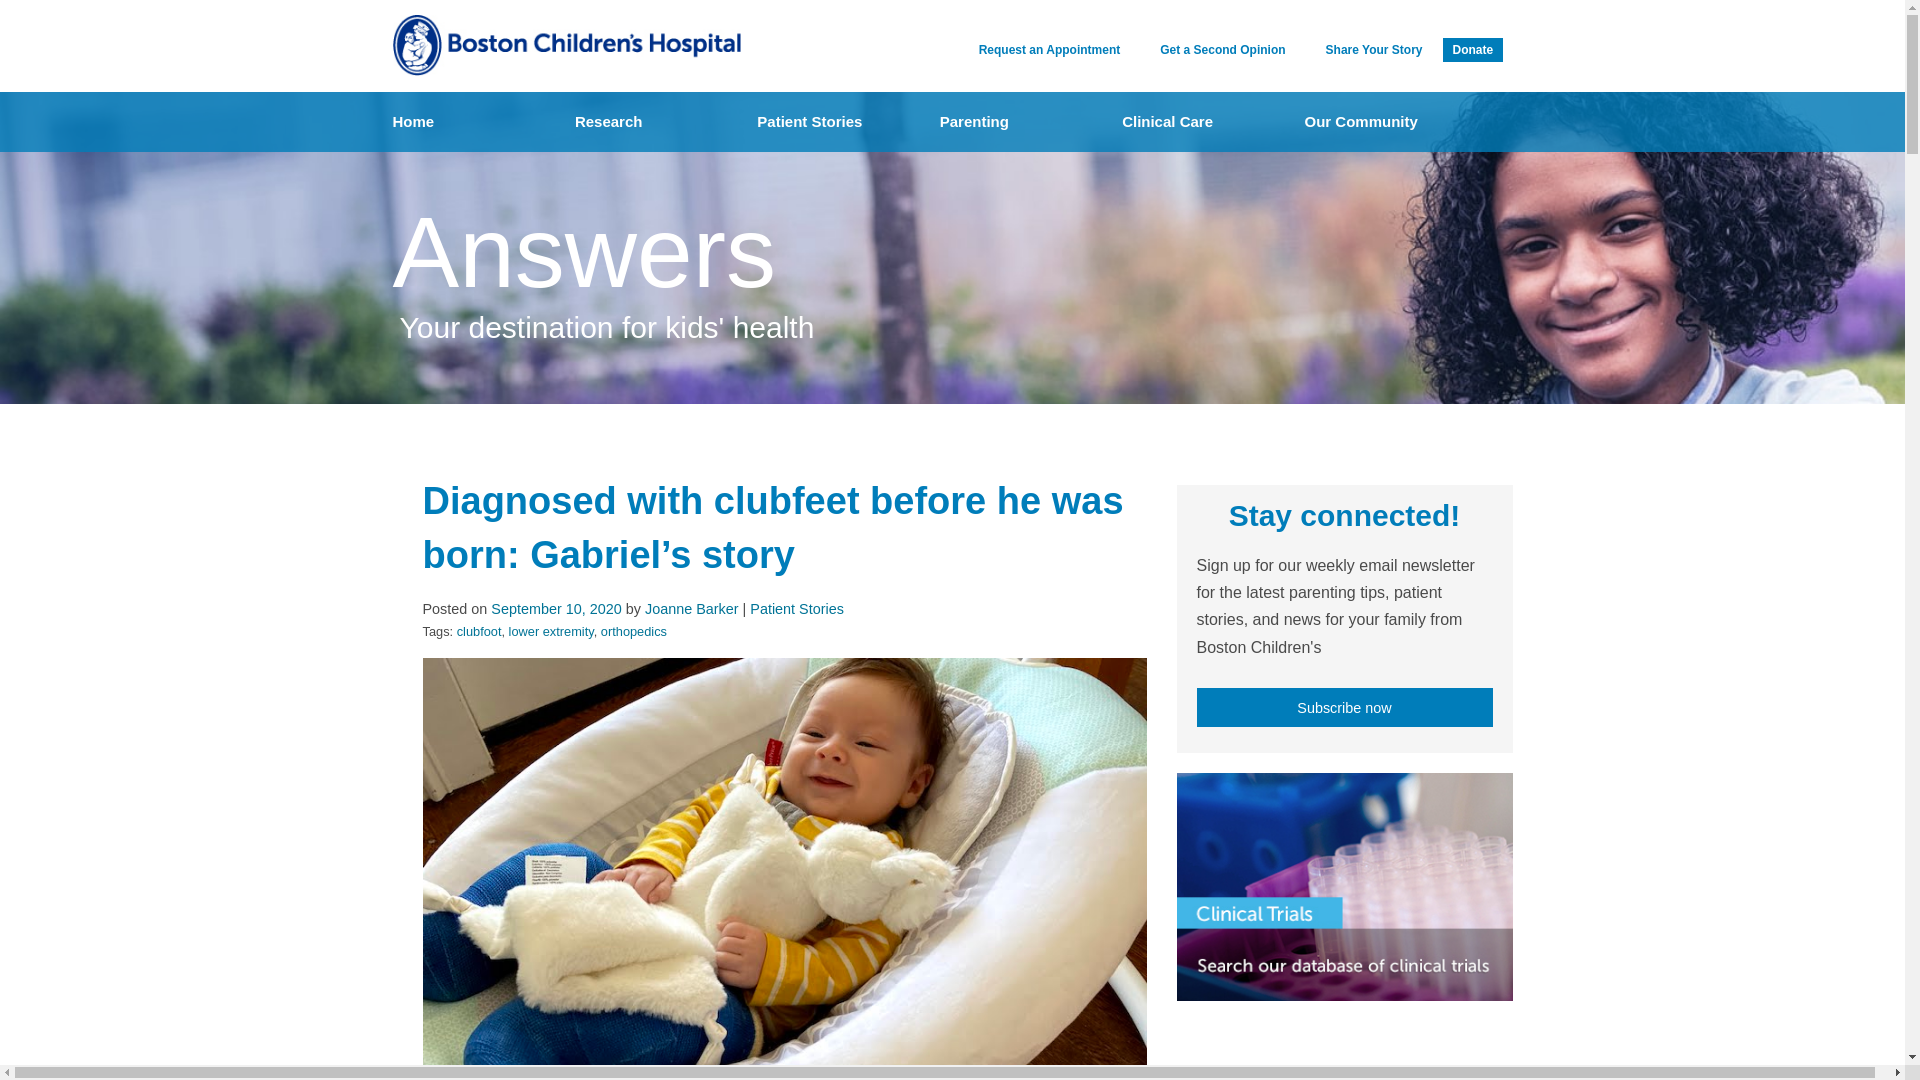 The height and width of the screenshot is (1080, 1920). What do you see at coordinates (1472, 49) in the screenshot?
I see `Donate` at bounding box center [1472, 49].